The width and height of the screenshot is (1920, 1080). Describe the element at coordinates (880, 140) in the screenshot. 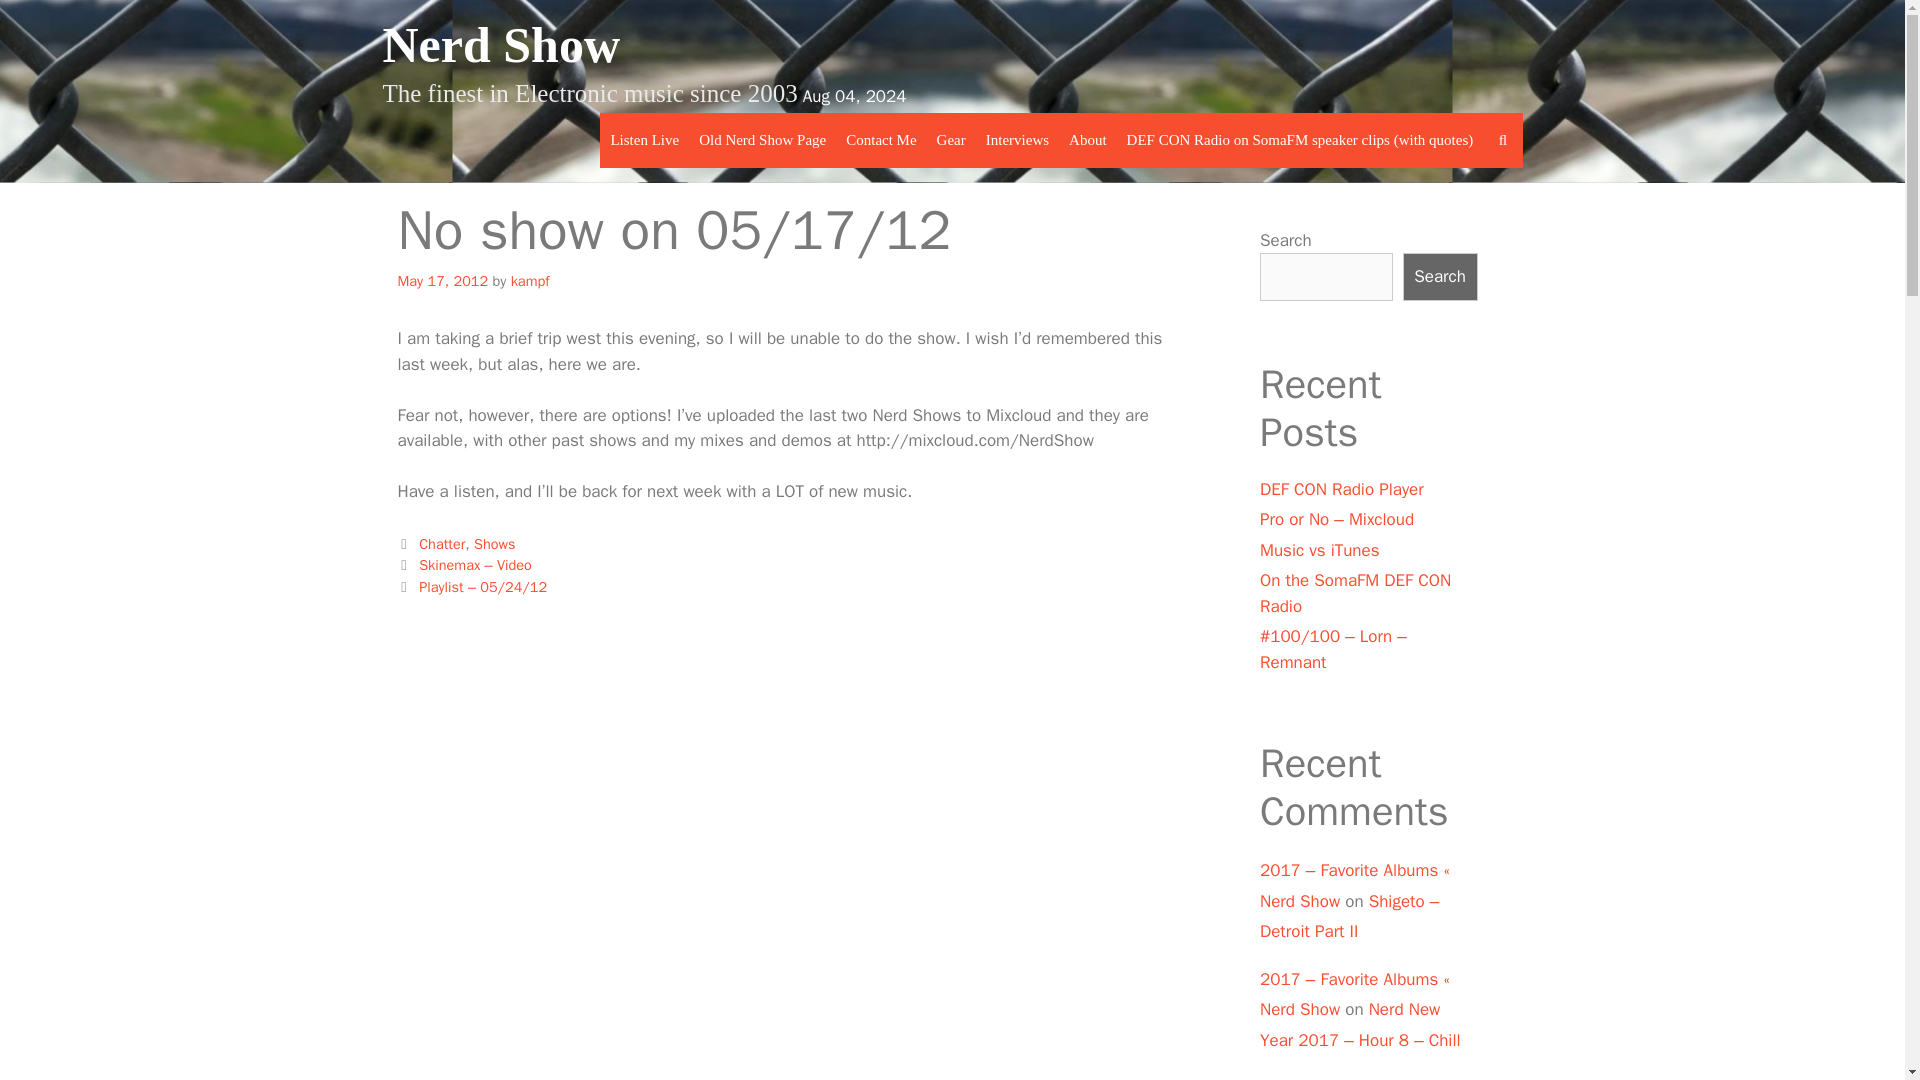

I see `Contact Me` at that location.